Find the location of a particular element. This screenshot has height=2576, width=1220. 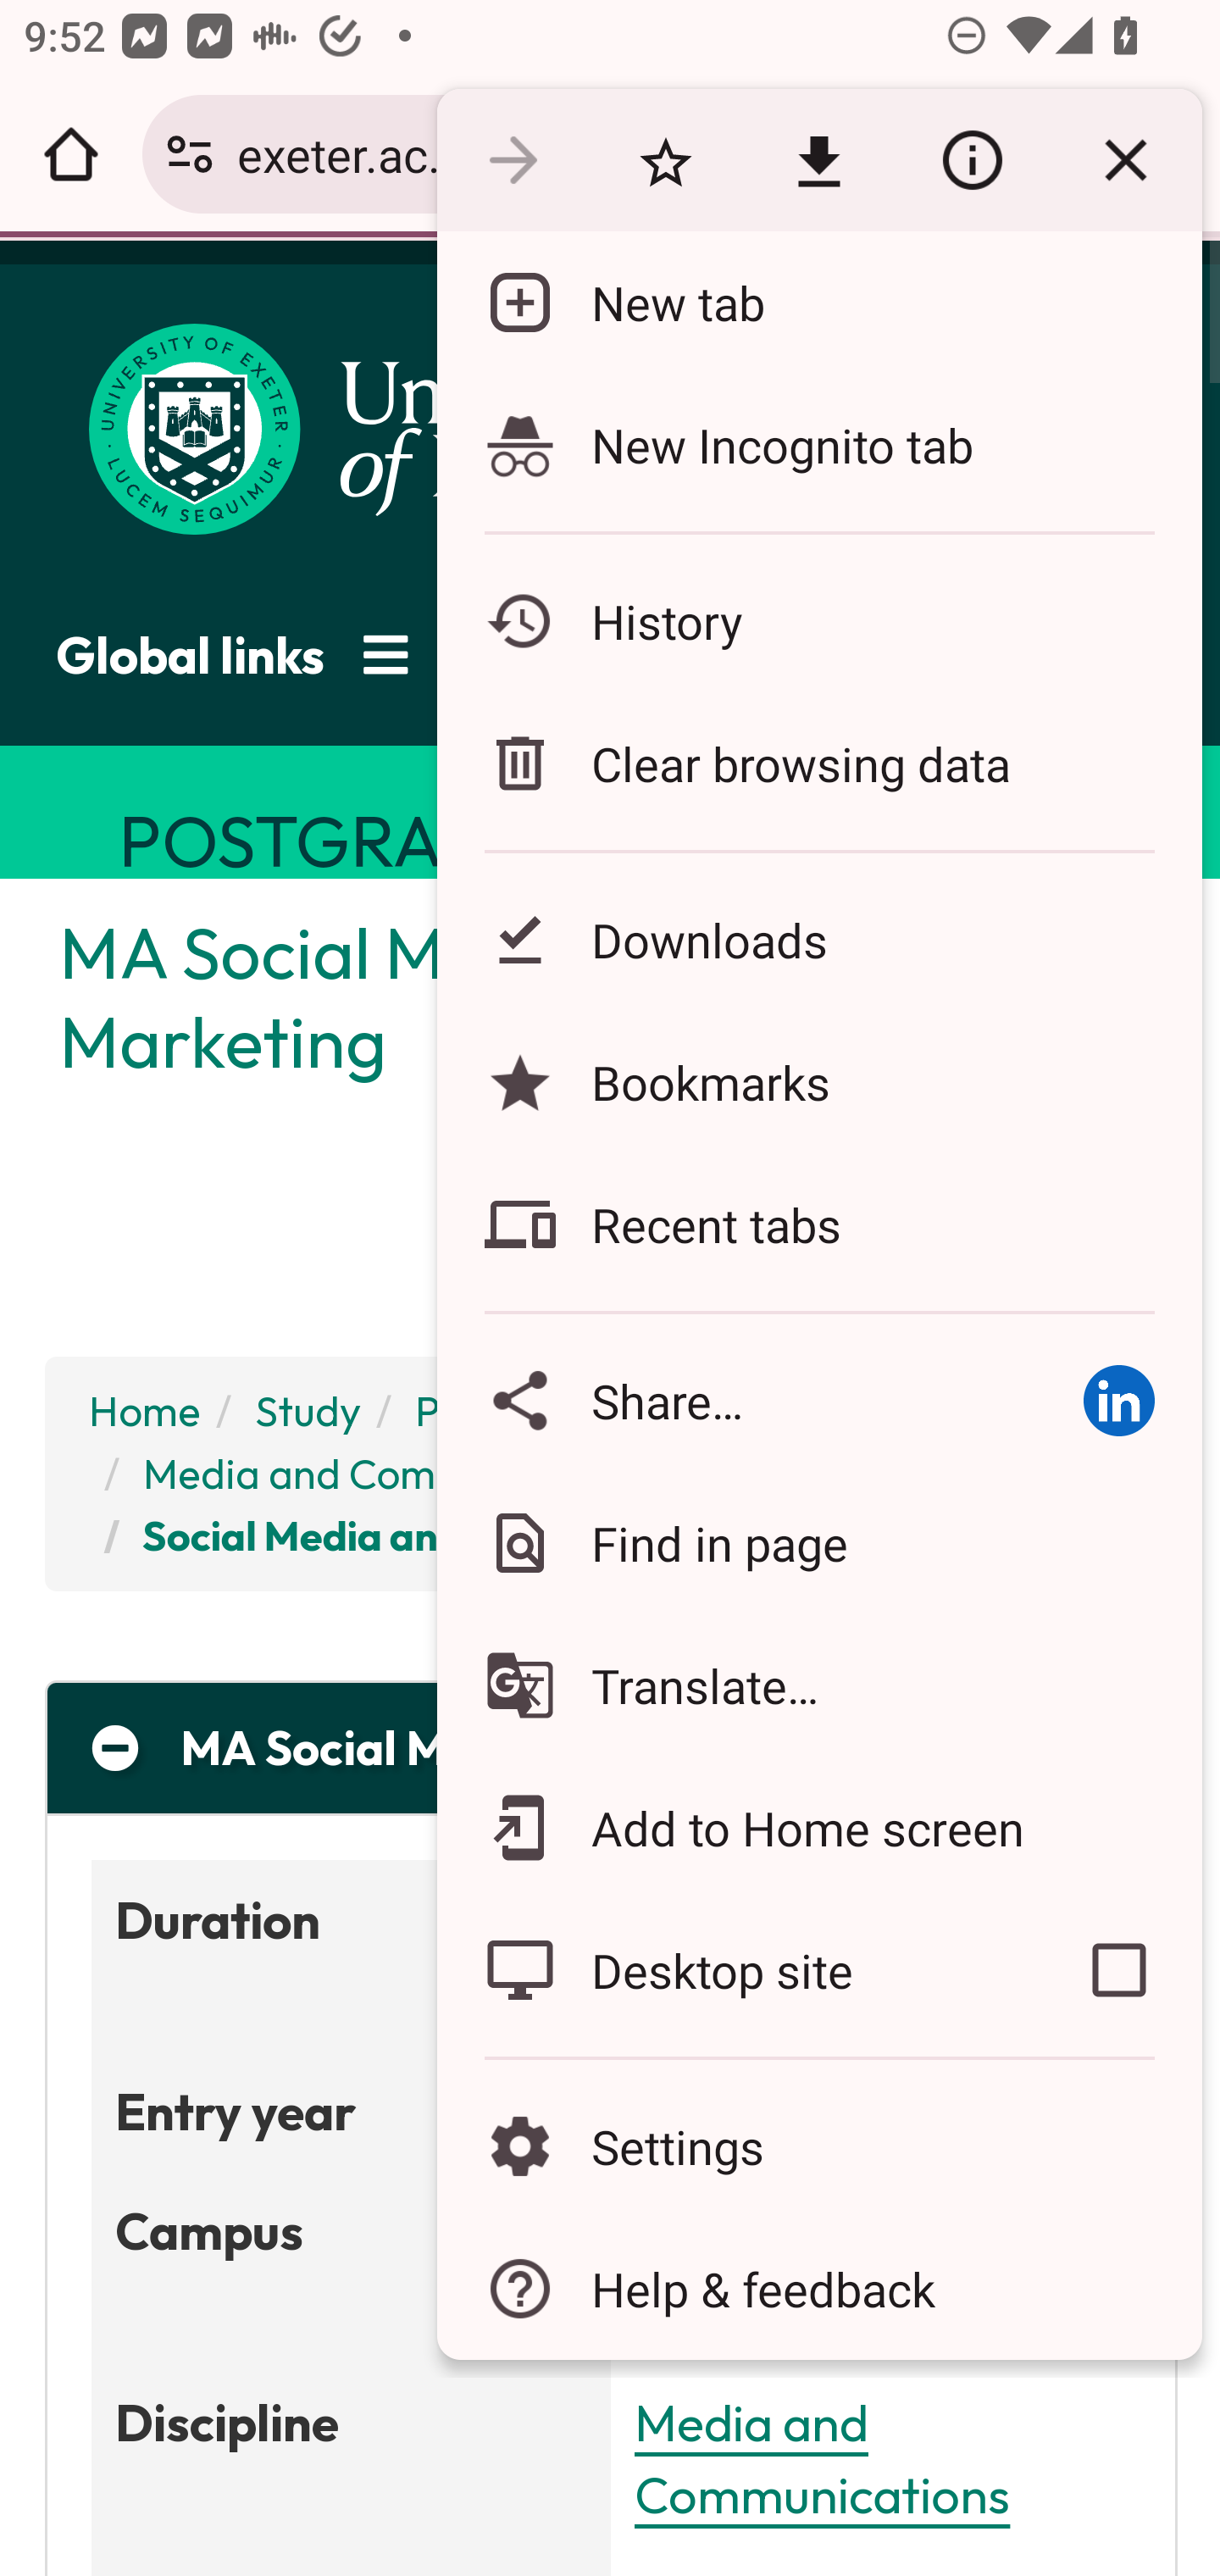

Help & feedback is located at coordinates (818, 2288).